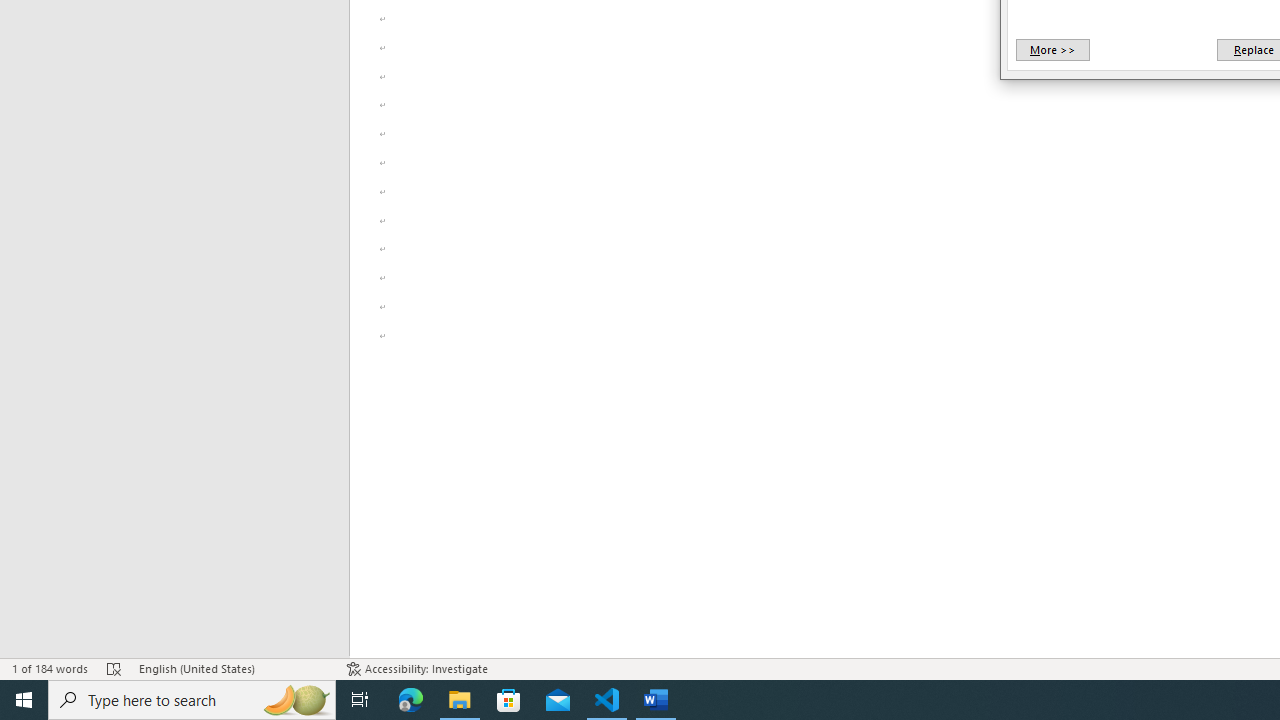 Image resolution: width=1280 pixels, height=720 pixels. Describe the element at coordinates (509, 700) in the screenshot. I see `Microsoft Store` at that location.